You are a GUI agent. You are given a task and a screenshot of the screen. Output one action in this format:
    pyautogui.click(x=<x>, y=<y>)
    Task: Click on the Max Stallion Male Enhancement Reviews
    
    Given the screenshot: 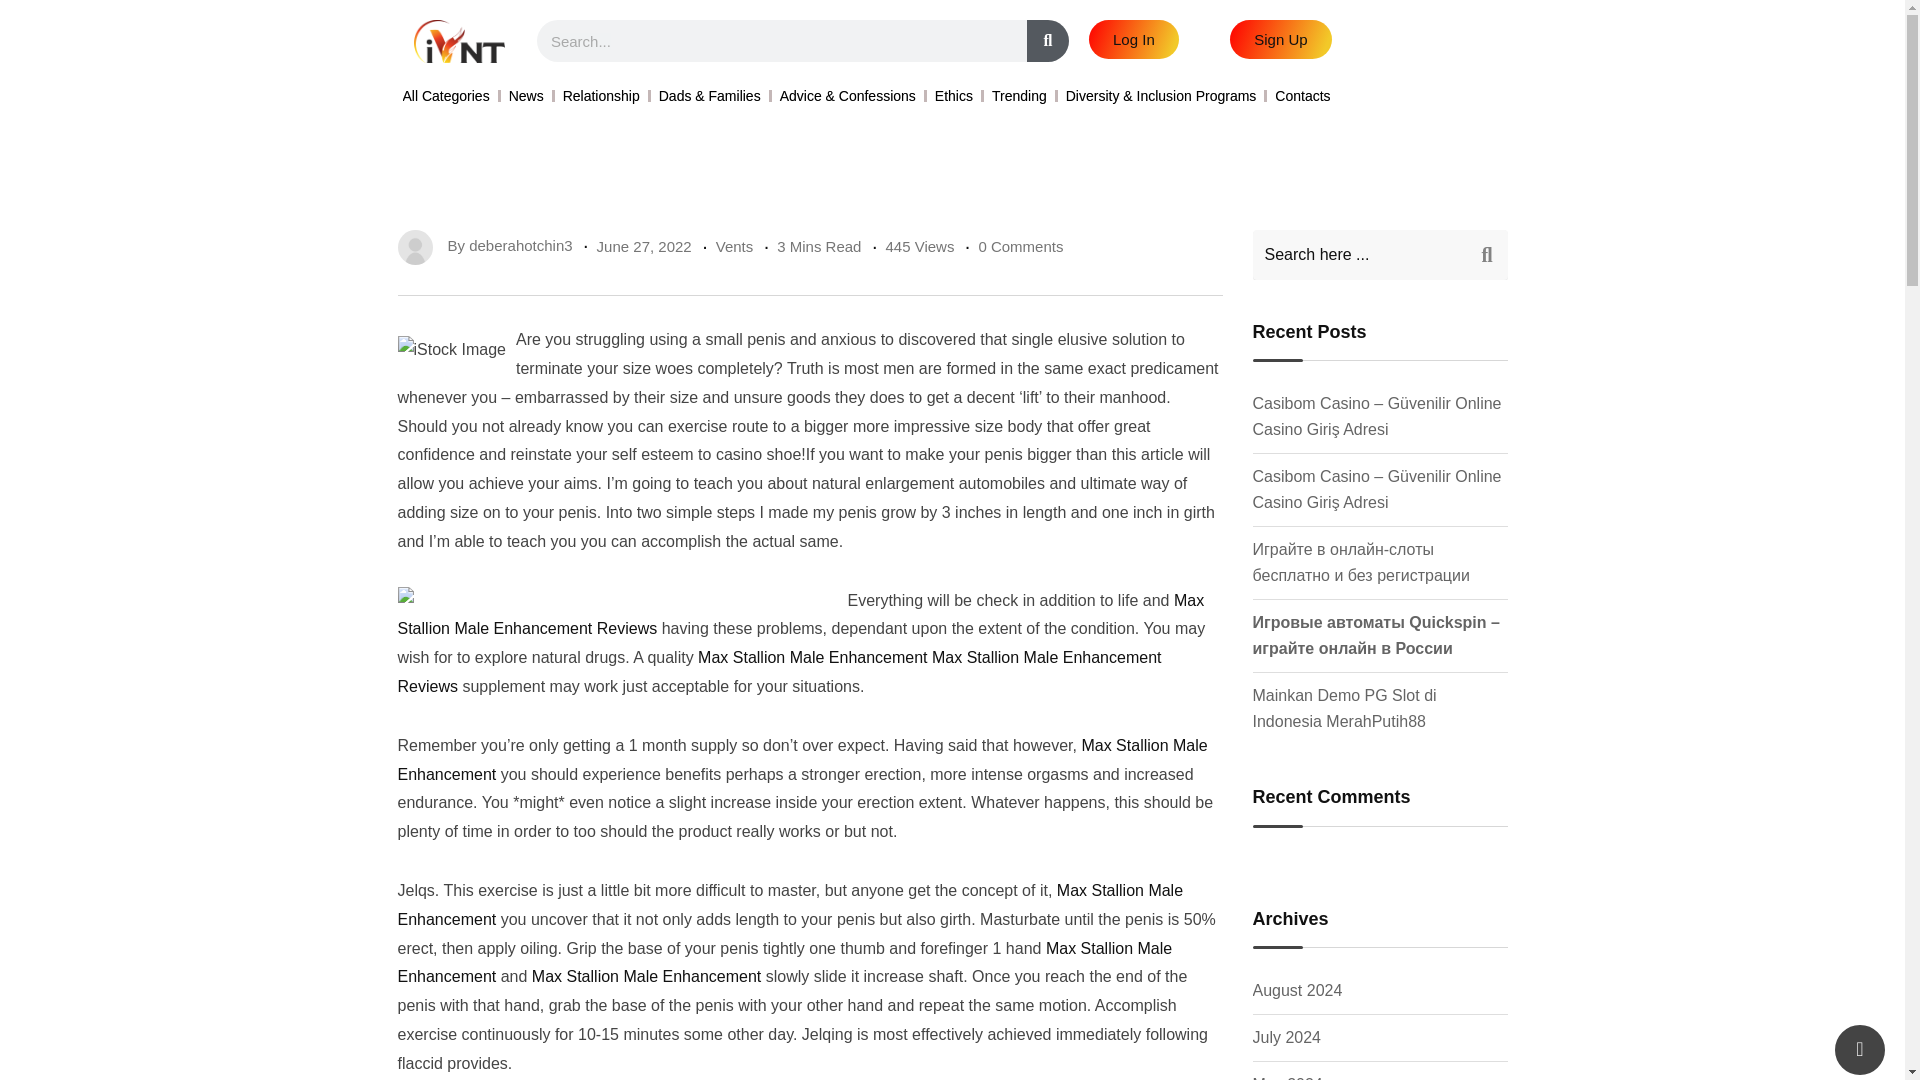 What is the action you would take?
    pyautogui.click(x=779, y=672)
    